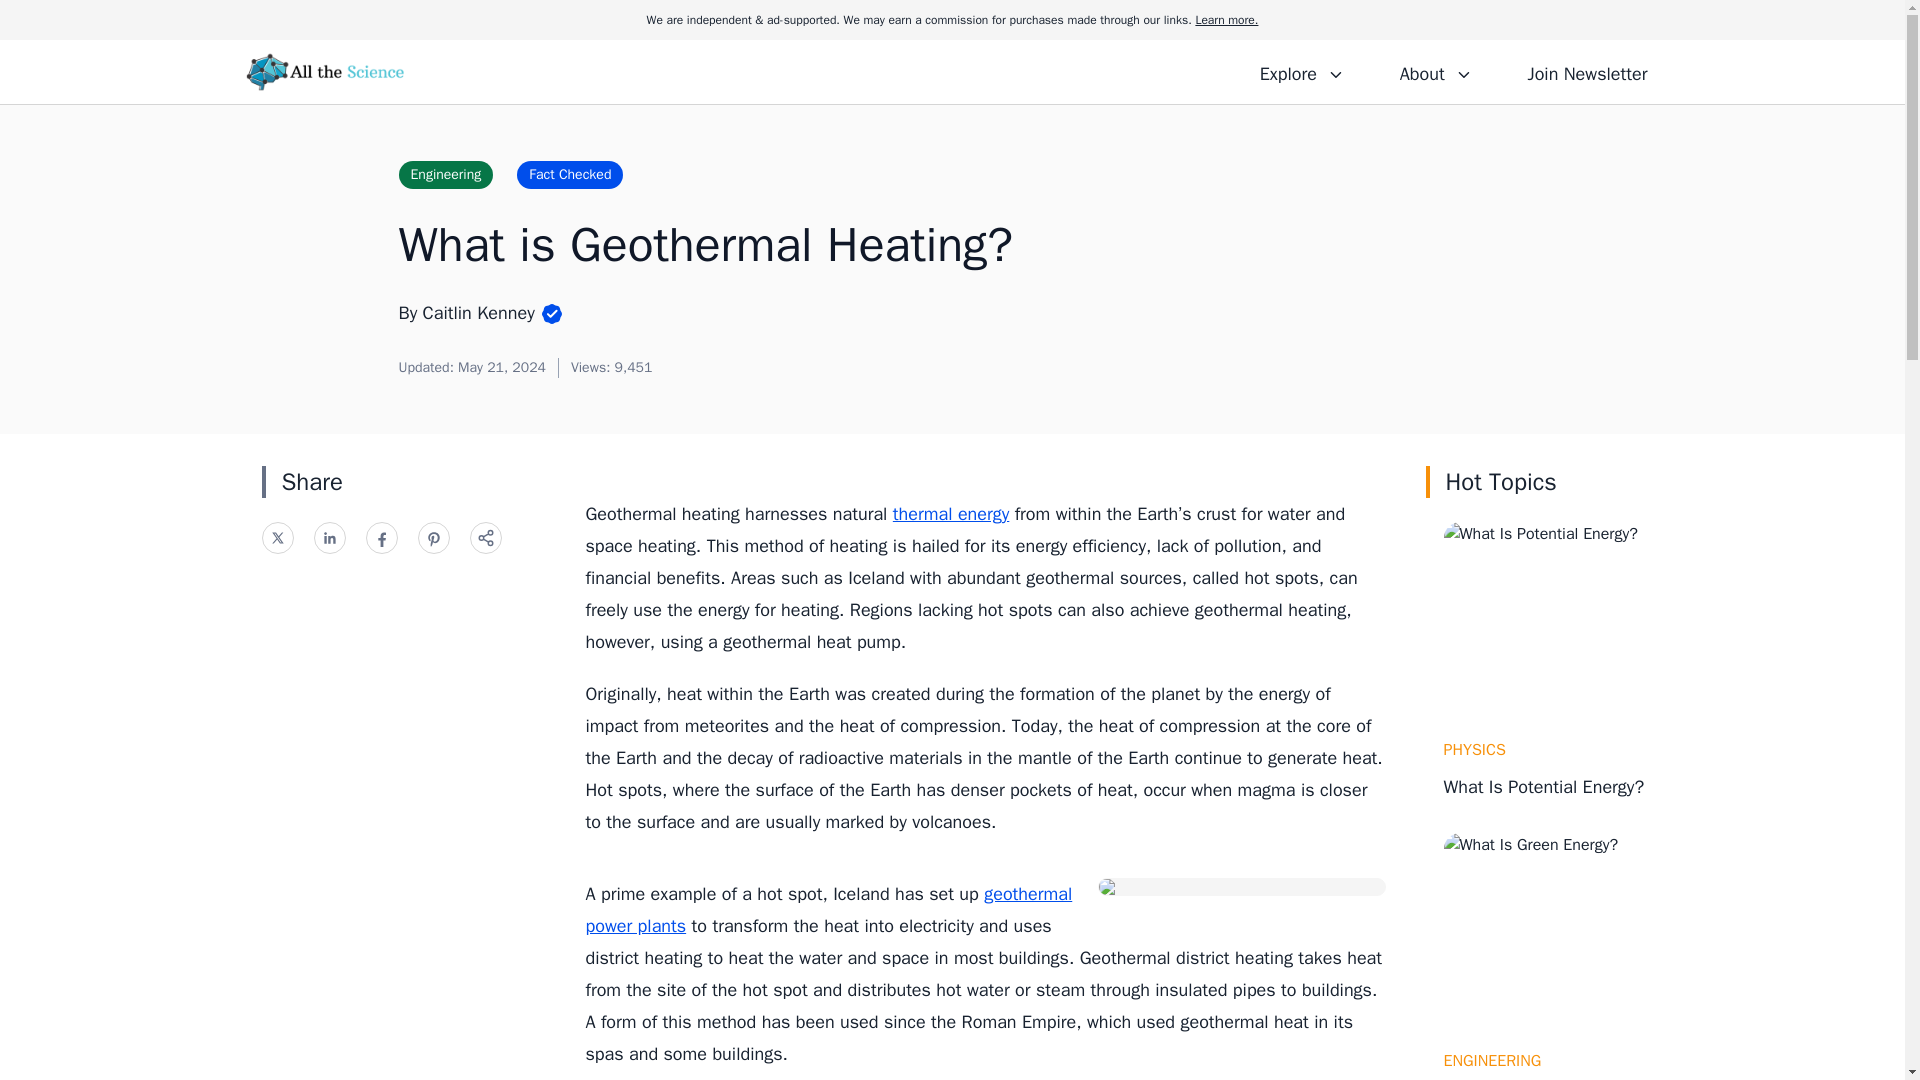  What do you see at coordinates (1435, 71) in the screenshot?
I see `About` at bounding box center [1435, 71].